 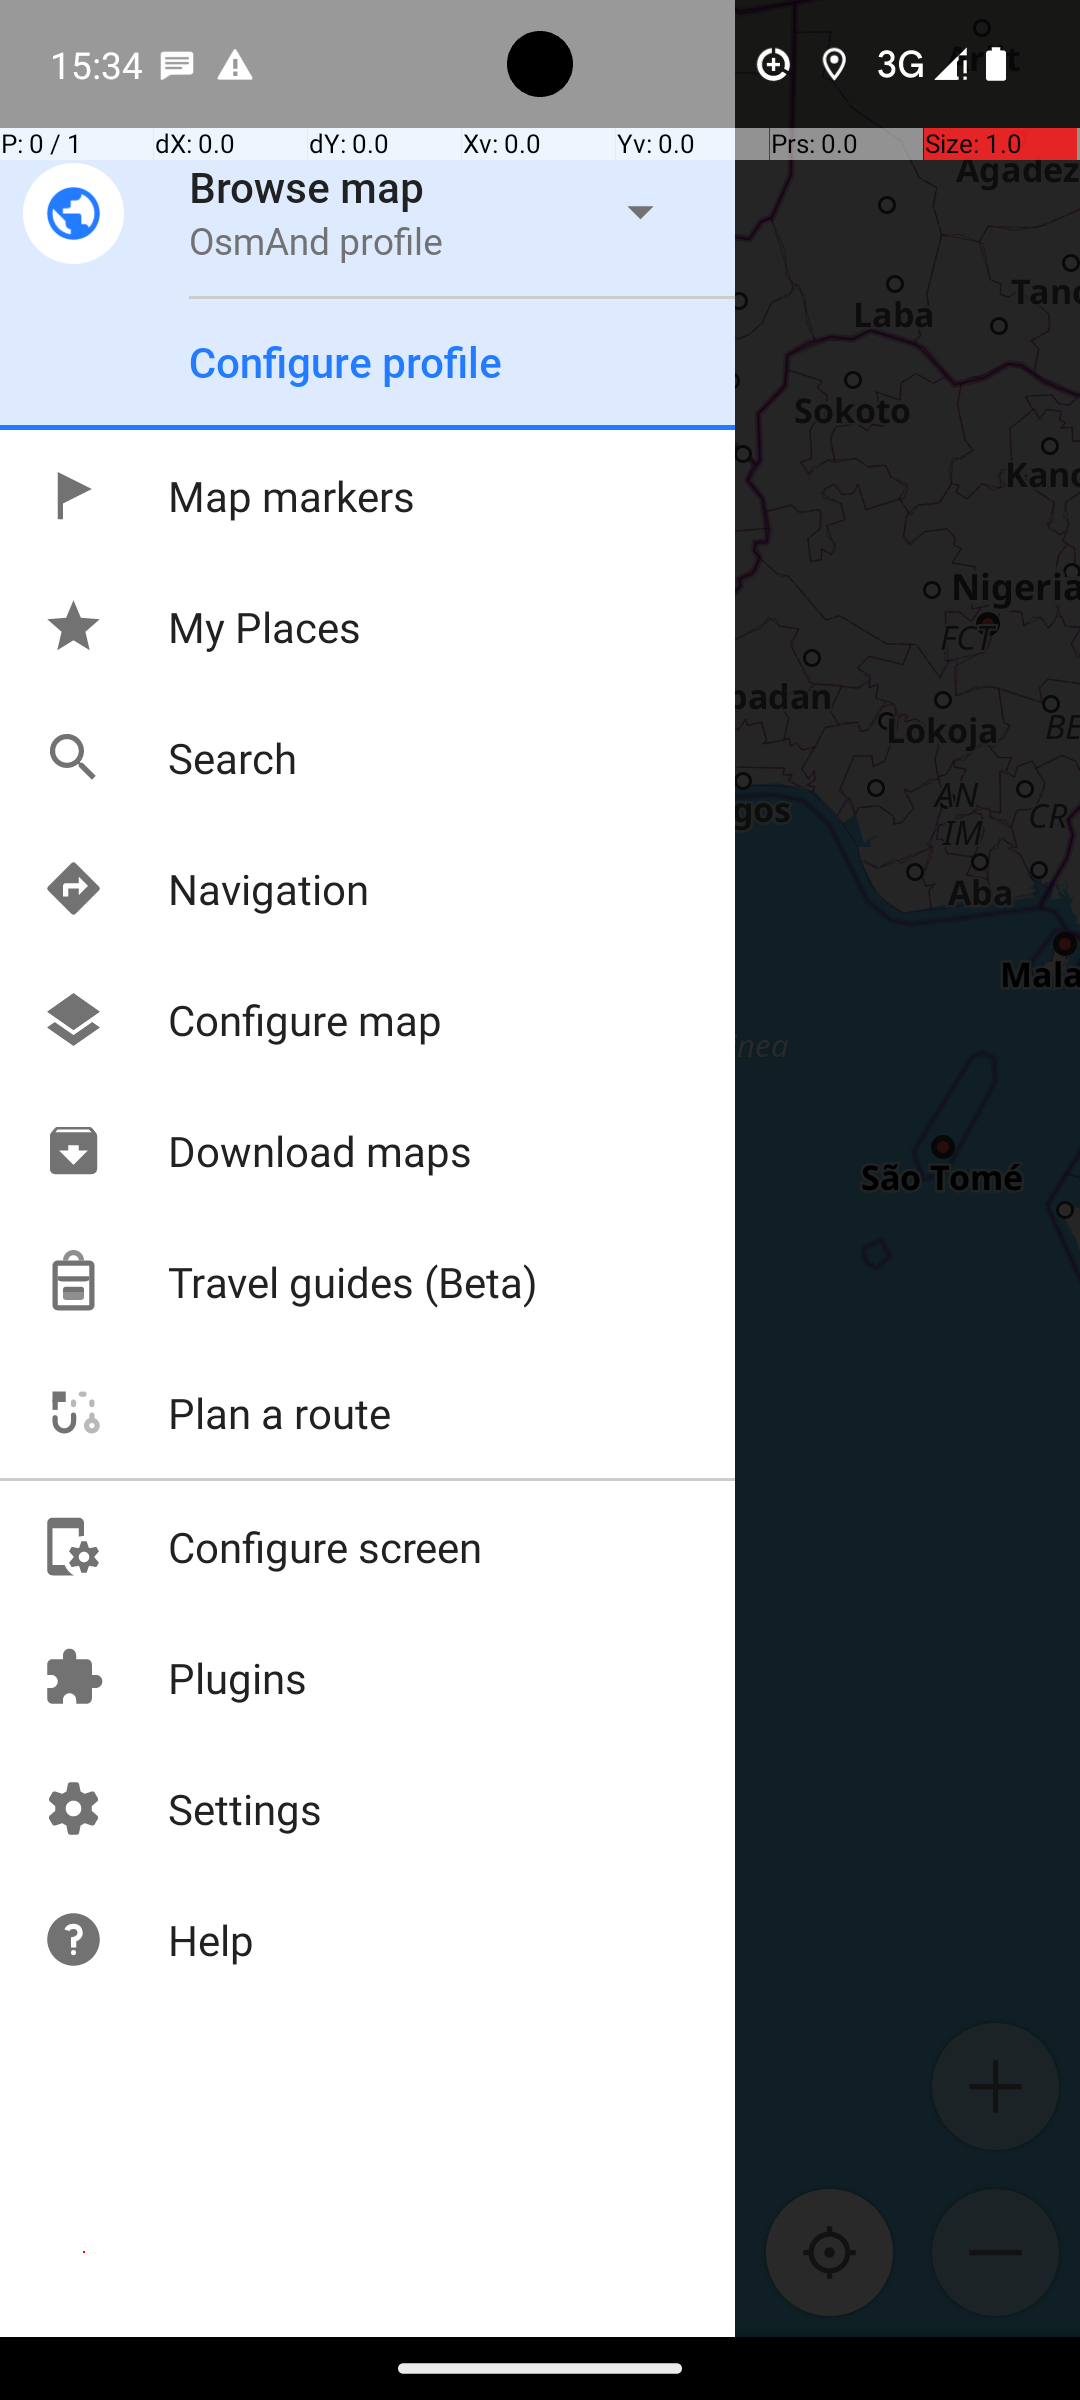 What do you see at coordinates (316, 240) in the screenshot?
I see `OsmAnd profile` at bounding box center [316, 240].